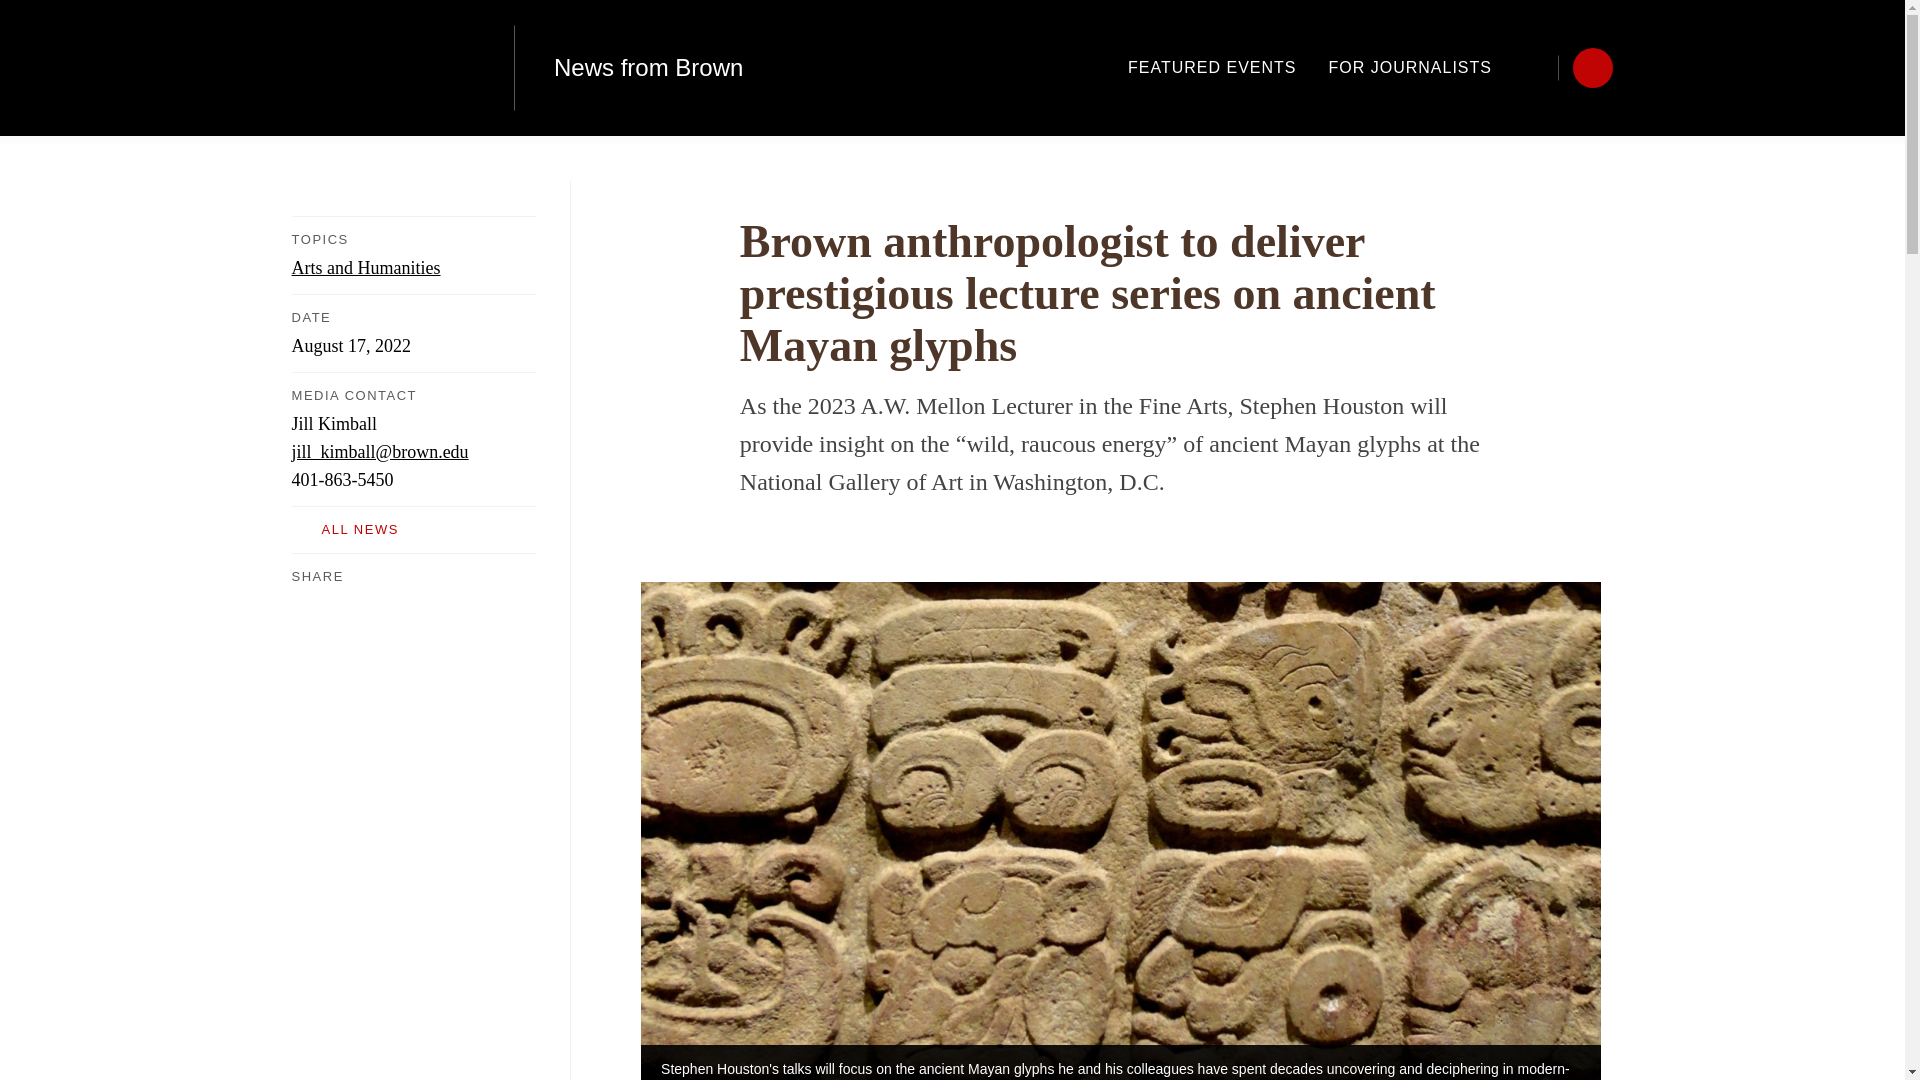  I want to click on 401-863-5450, so click(342, 480).